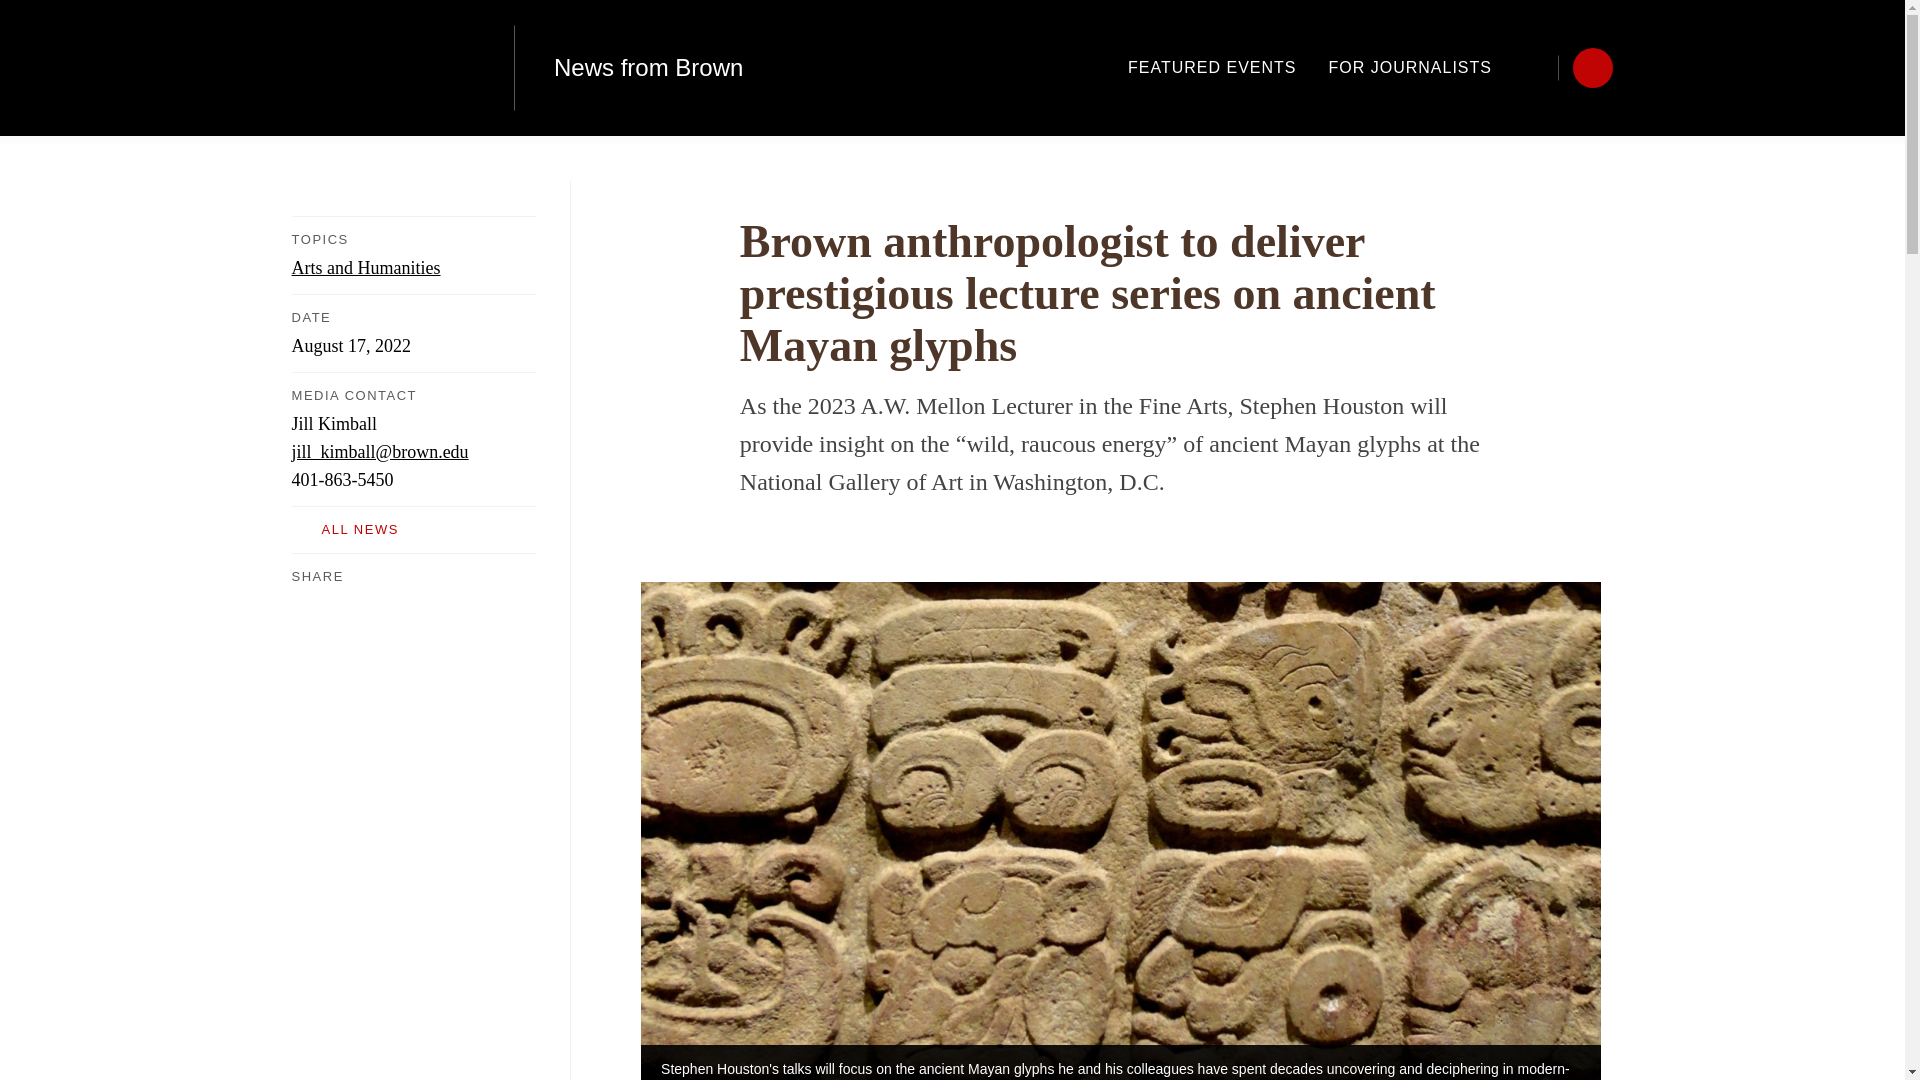  I want to click on 401-863-5450, so click(342, 480).